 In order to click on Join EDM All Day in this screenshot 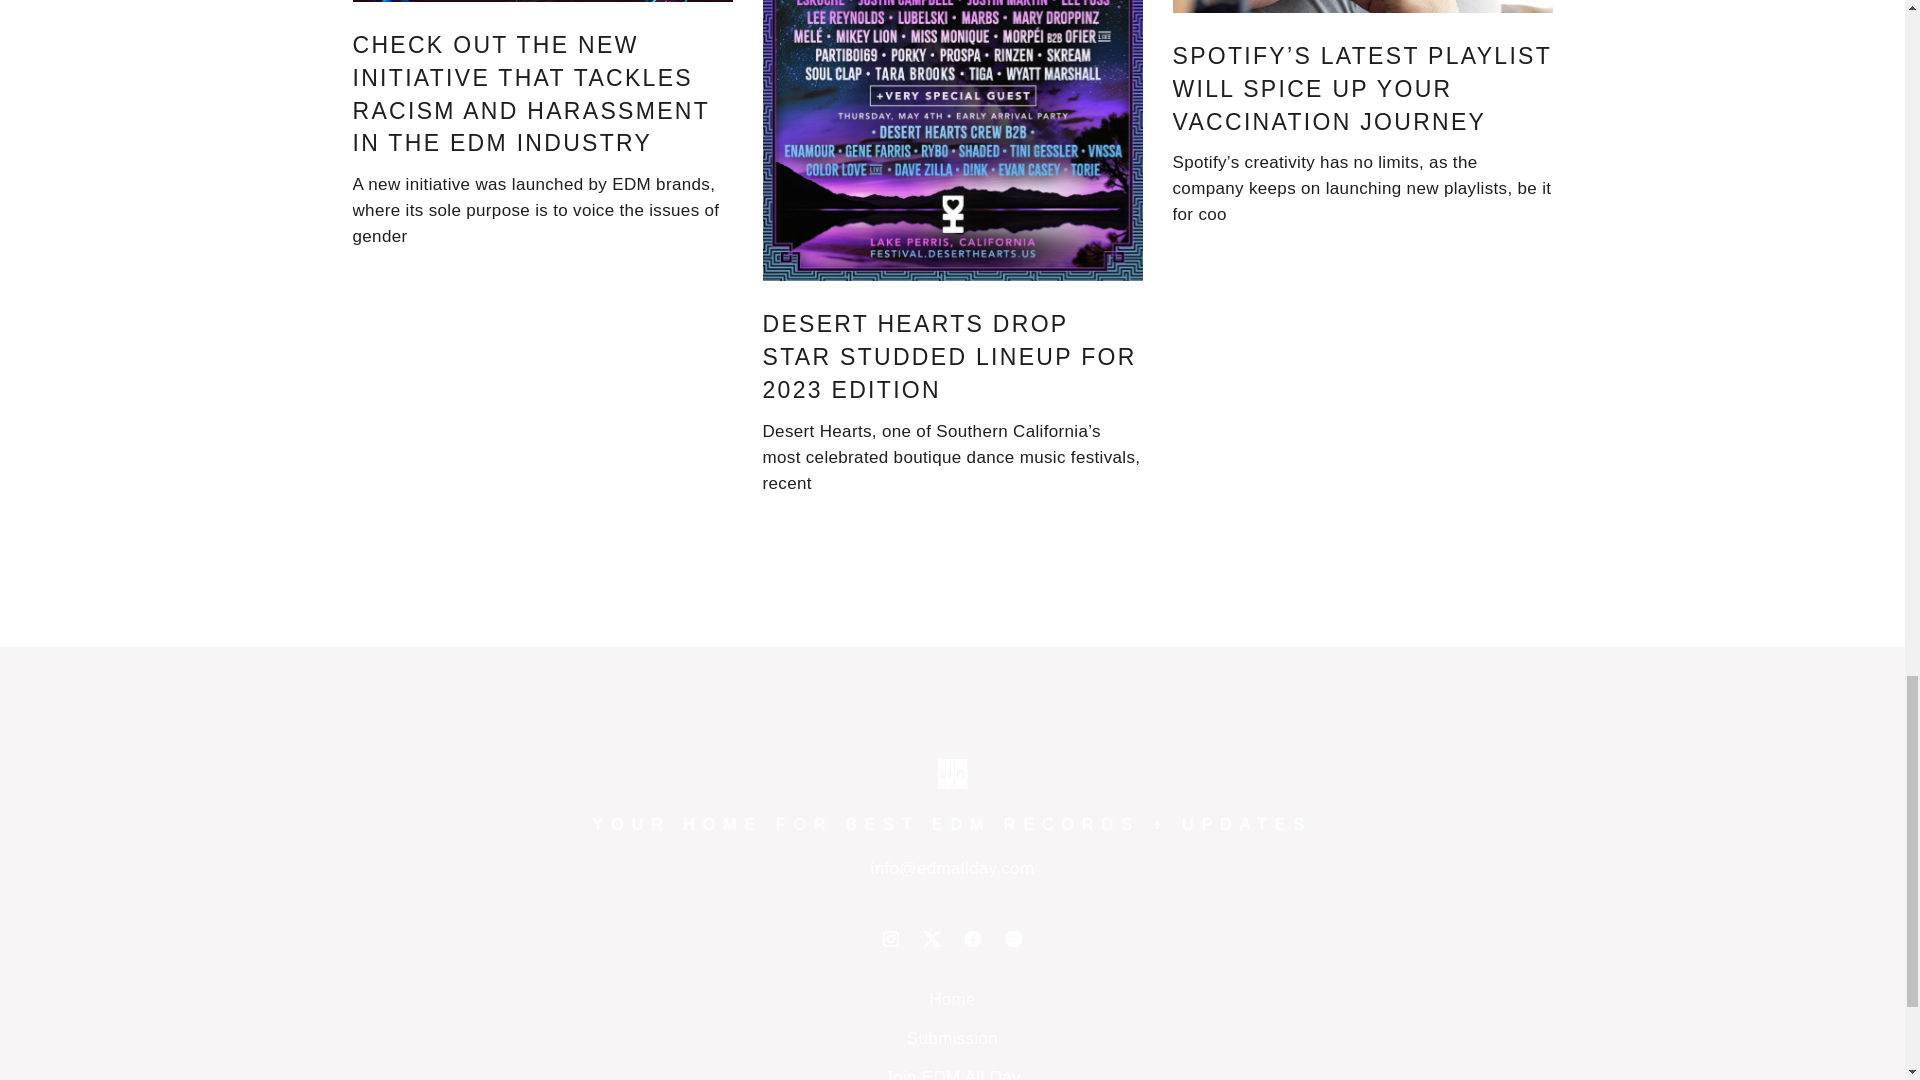, I will do `click(952, 1074)`.